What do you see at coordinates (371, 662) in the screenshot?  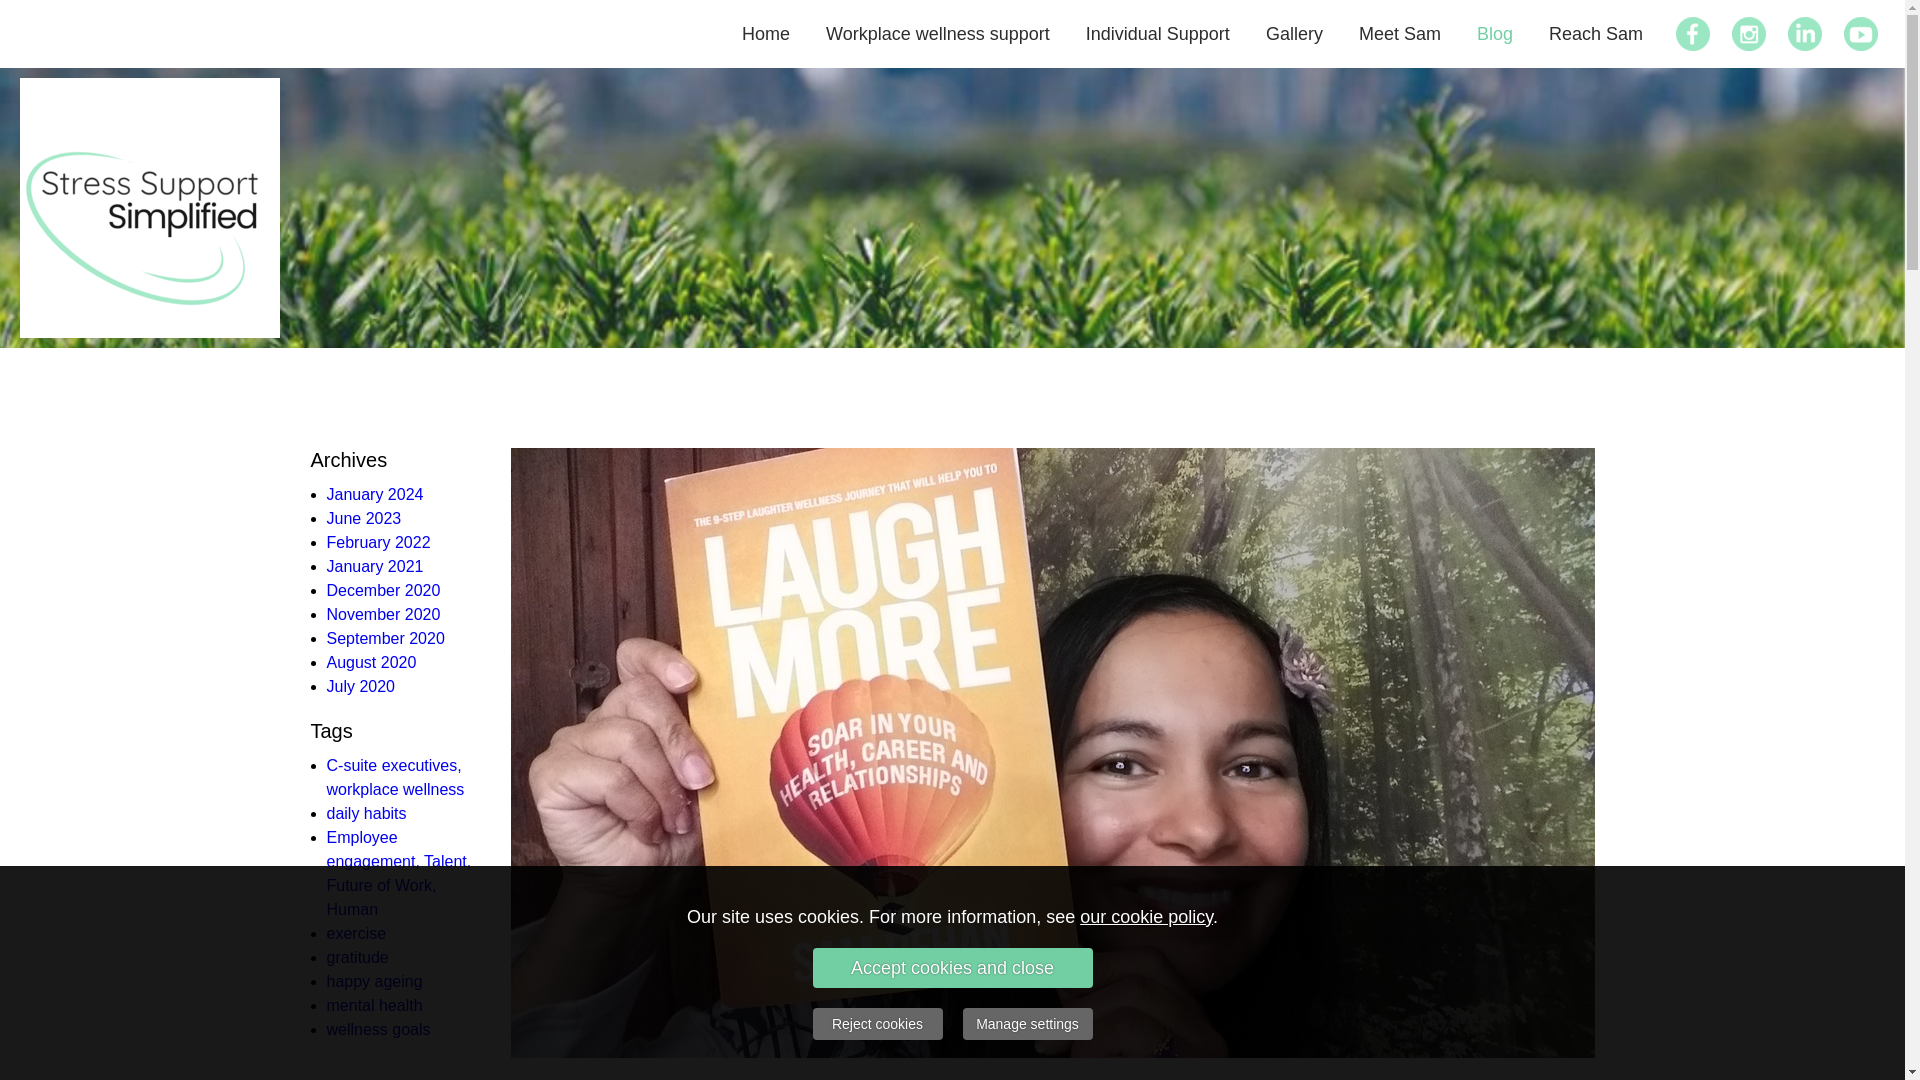 I see `August 2020` at bounding box center [371, 662].